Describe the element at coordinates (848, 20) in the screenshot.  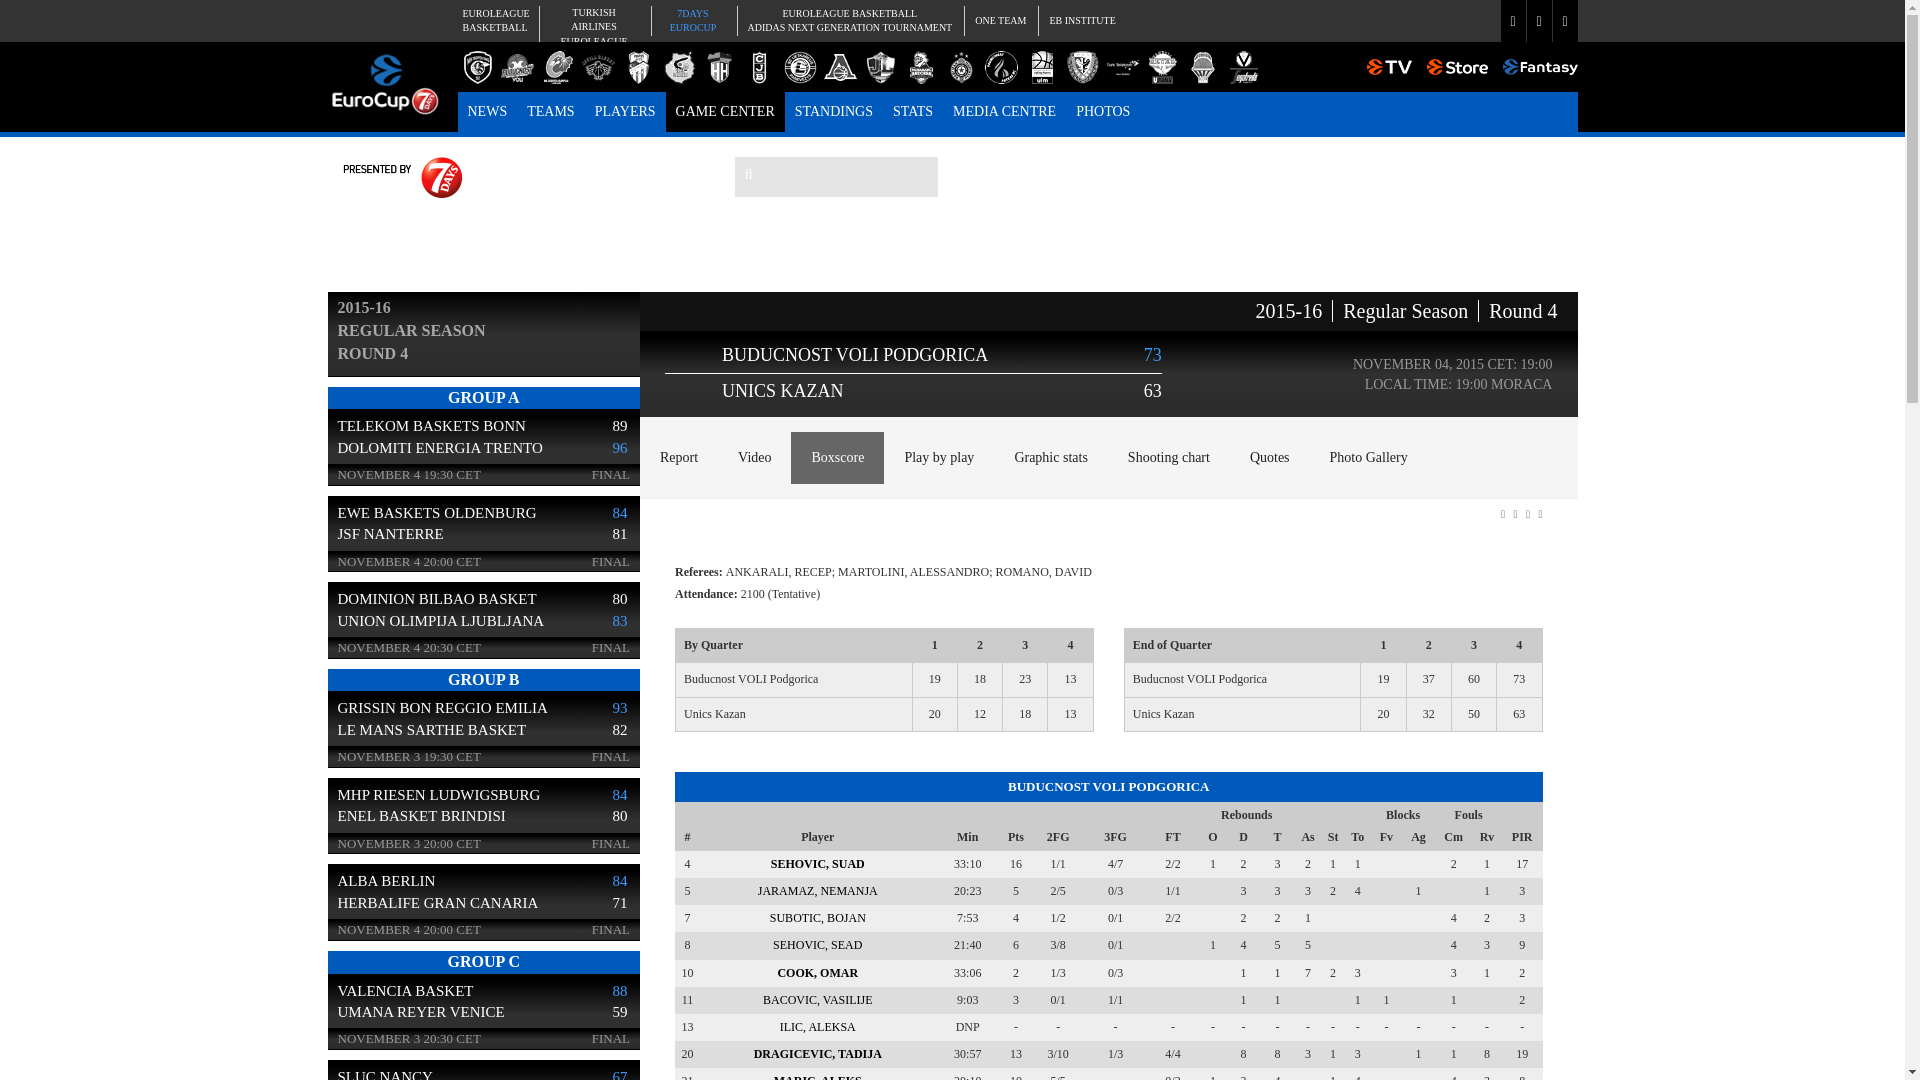
I see `EUROLEAGUE BASKETBALL` at that location.